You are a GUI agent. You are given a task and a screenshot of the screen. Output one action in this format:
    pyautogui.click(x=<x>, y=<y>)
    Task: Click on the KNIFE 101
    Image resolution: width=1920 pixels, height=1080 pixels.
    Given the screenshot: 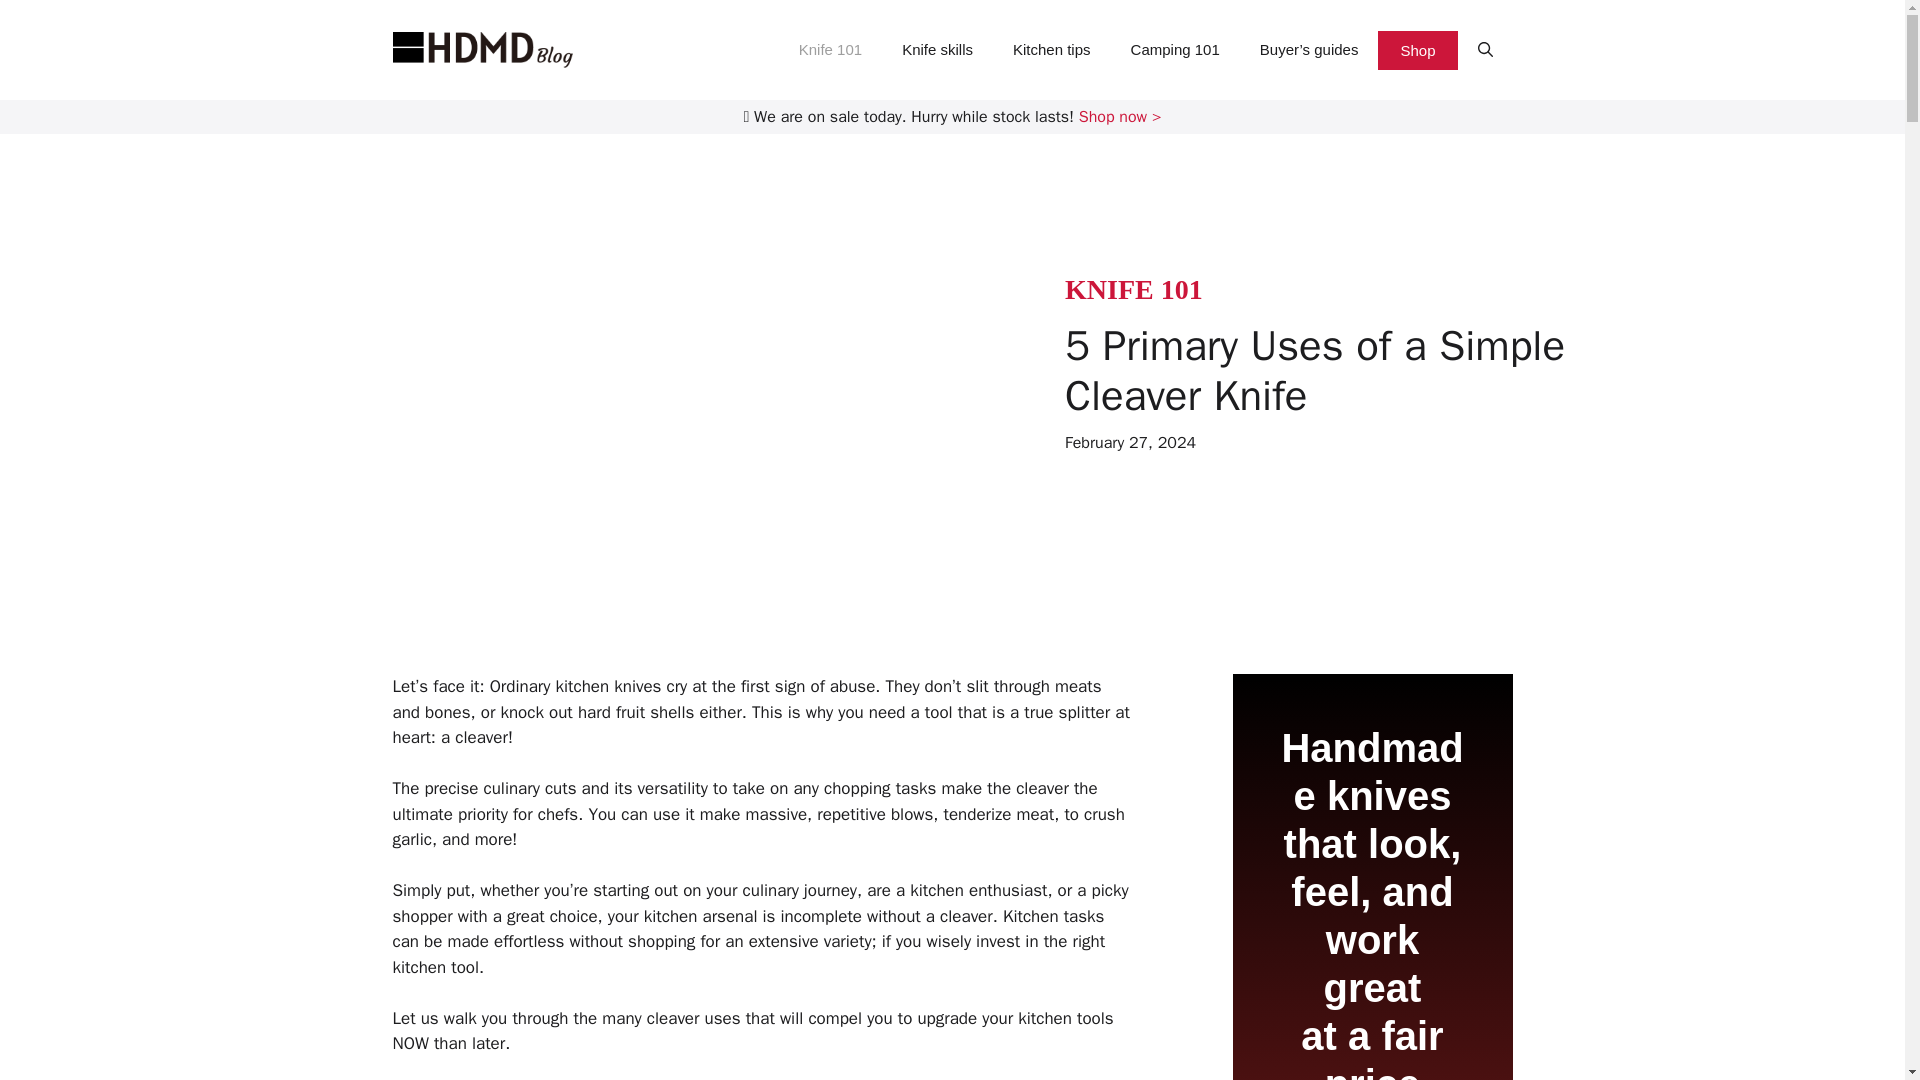 What is the action you would take?
    pyautogui.click(x=1134, y=289)
    